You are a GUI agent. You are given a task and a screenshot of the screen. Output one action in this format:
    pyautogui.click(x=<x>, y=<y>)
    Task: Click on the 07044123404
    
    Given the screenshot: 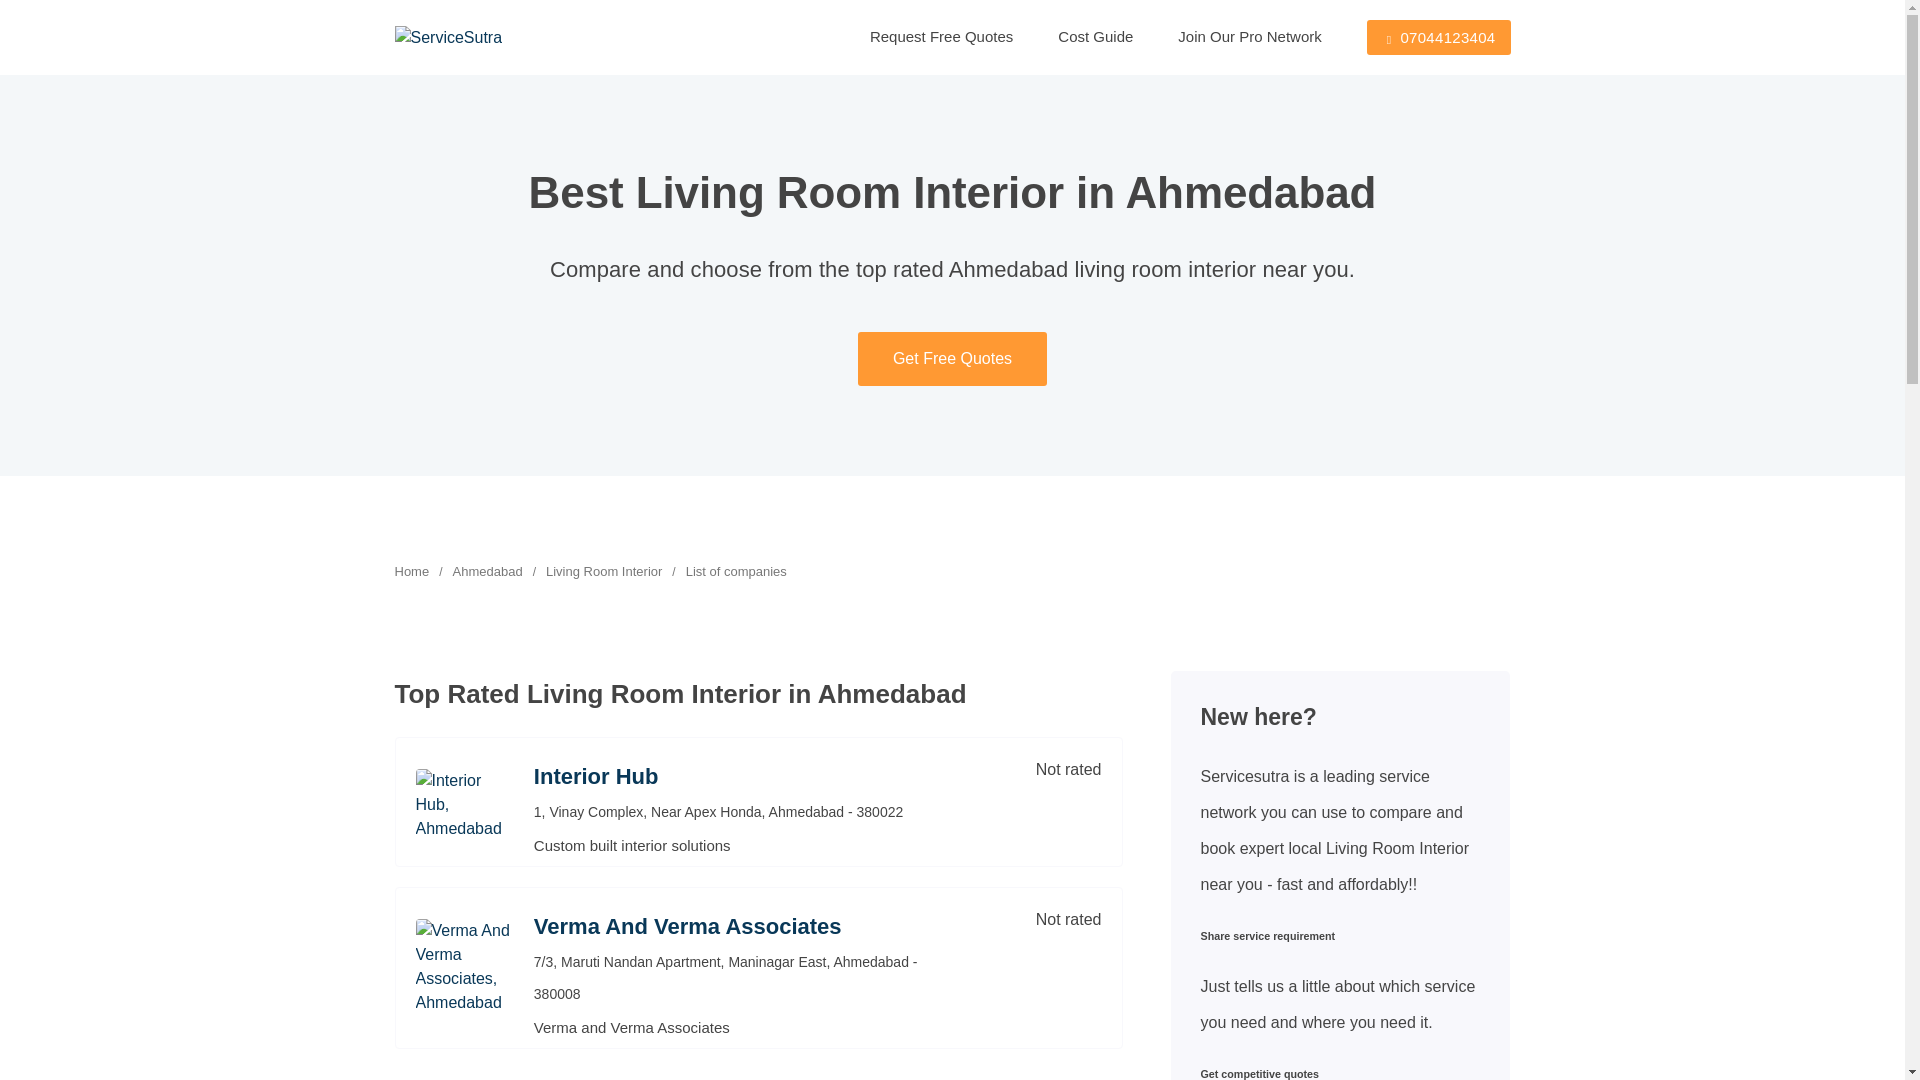 What is the action you would take?
    pyautogui.click(x=1439, y=38)
    